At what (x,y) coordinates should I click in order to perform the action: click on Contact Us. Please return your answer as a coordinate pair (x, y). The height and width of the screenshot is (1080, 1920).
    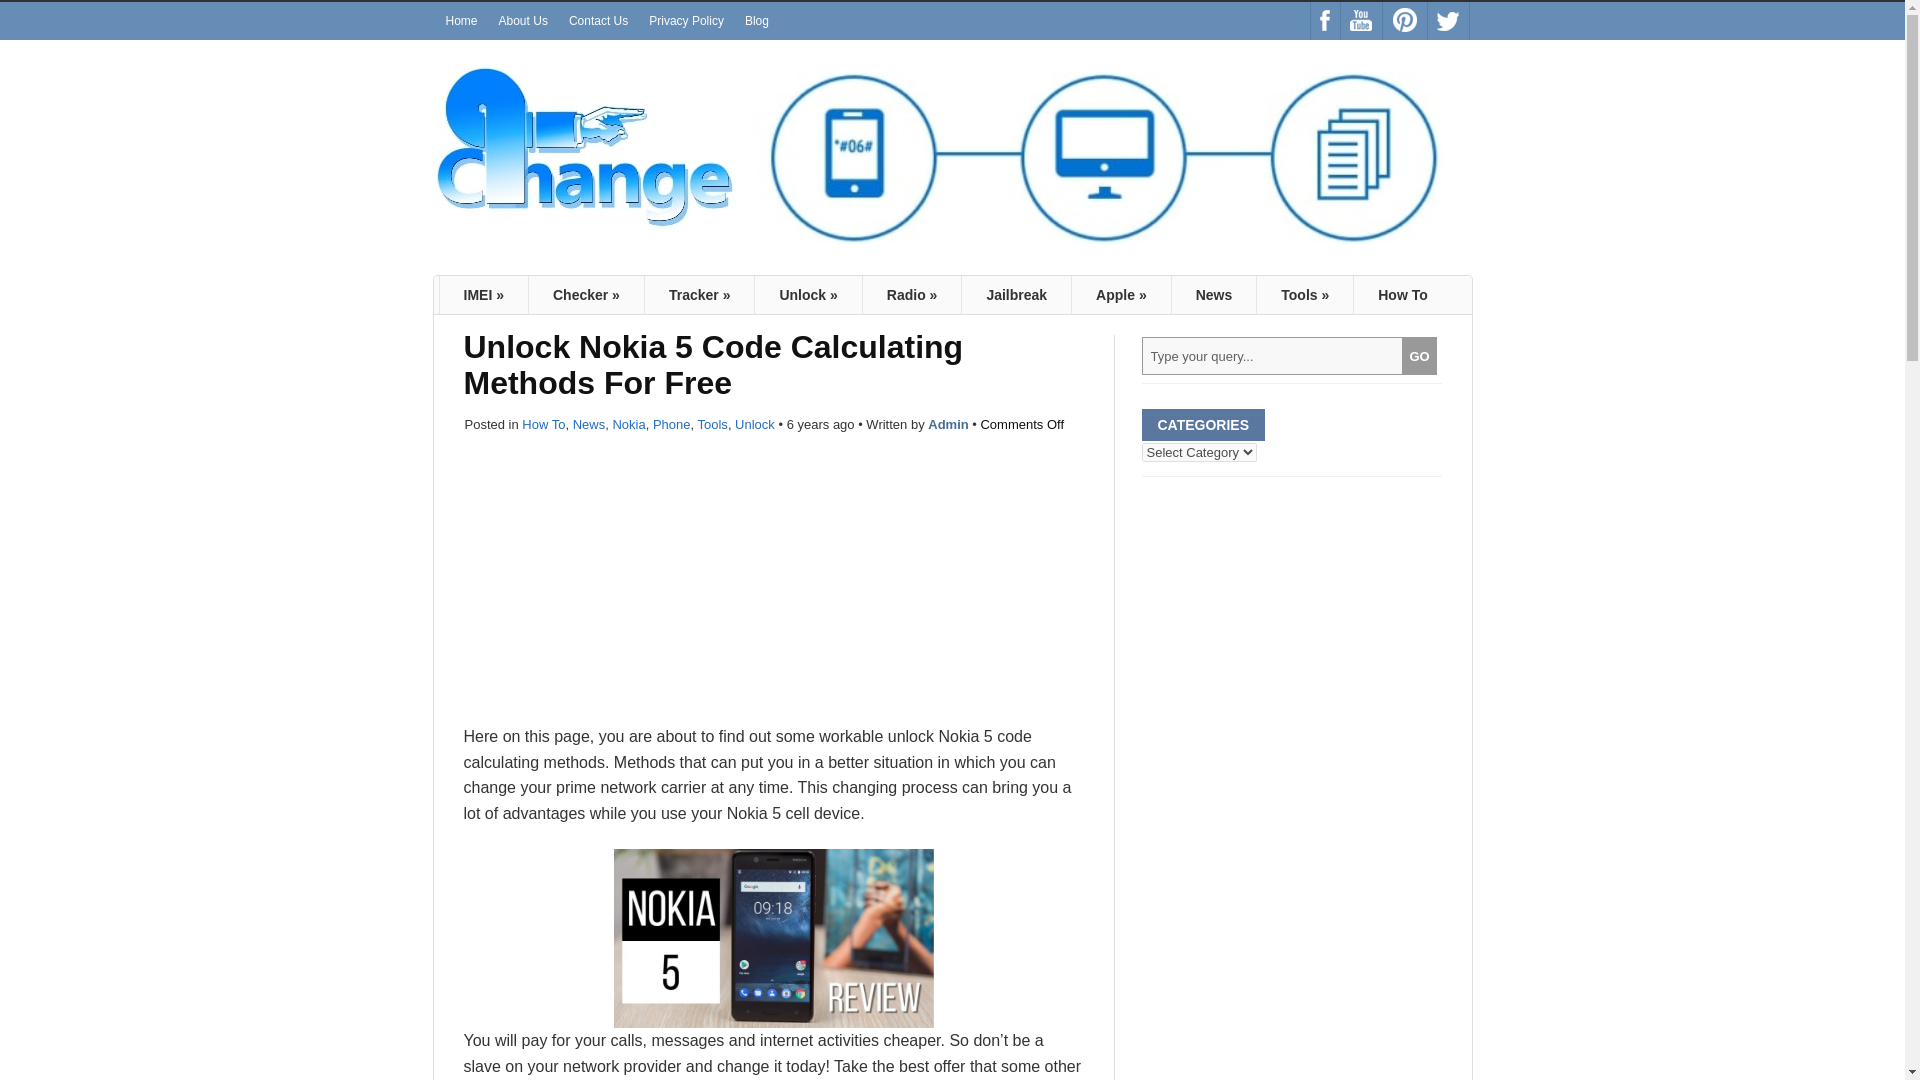
    Looking at the image, I should click on (598, 20).